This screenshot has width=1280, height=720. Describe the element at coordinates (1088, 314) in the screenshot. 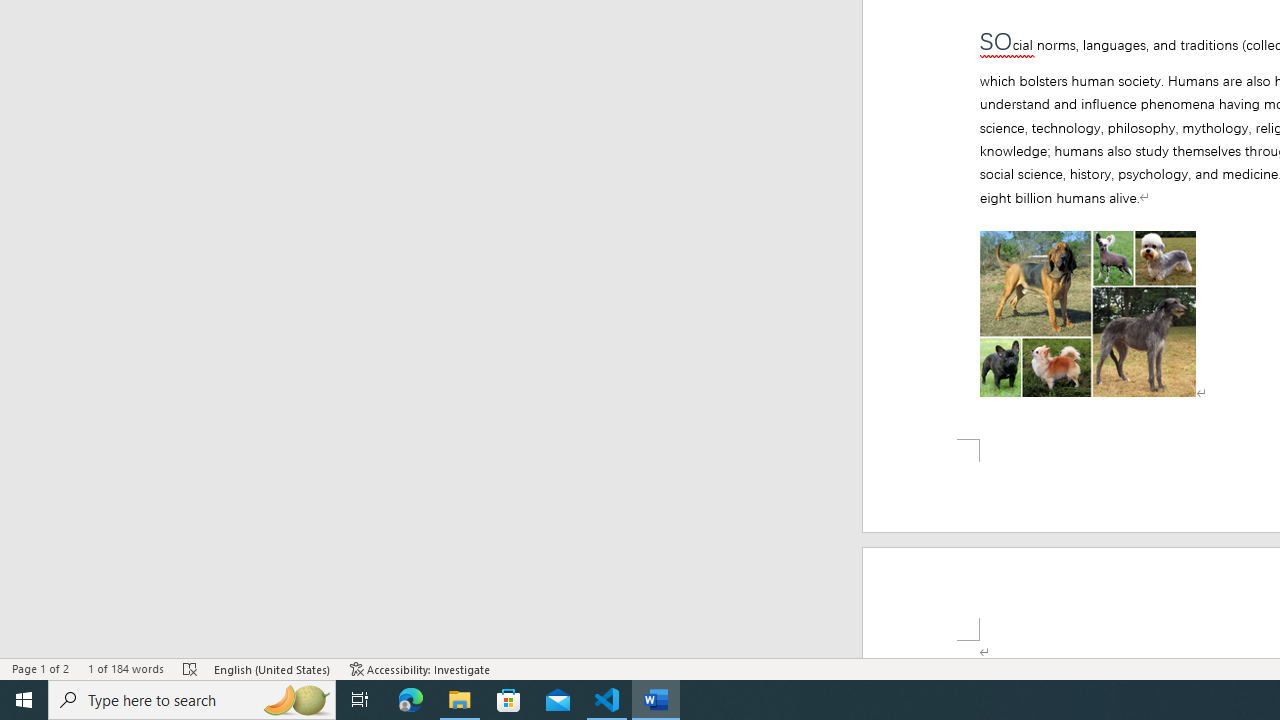

I see `Morphological variation in six dogs` at that location.